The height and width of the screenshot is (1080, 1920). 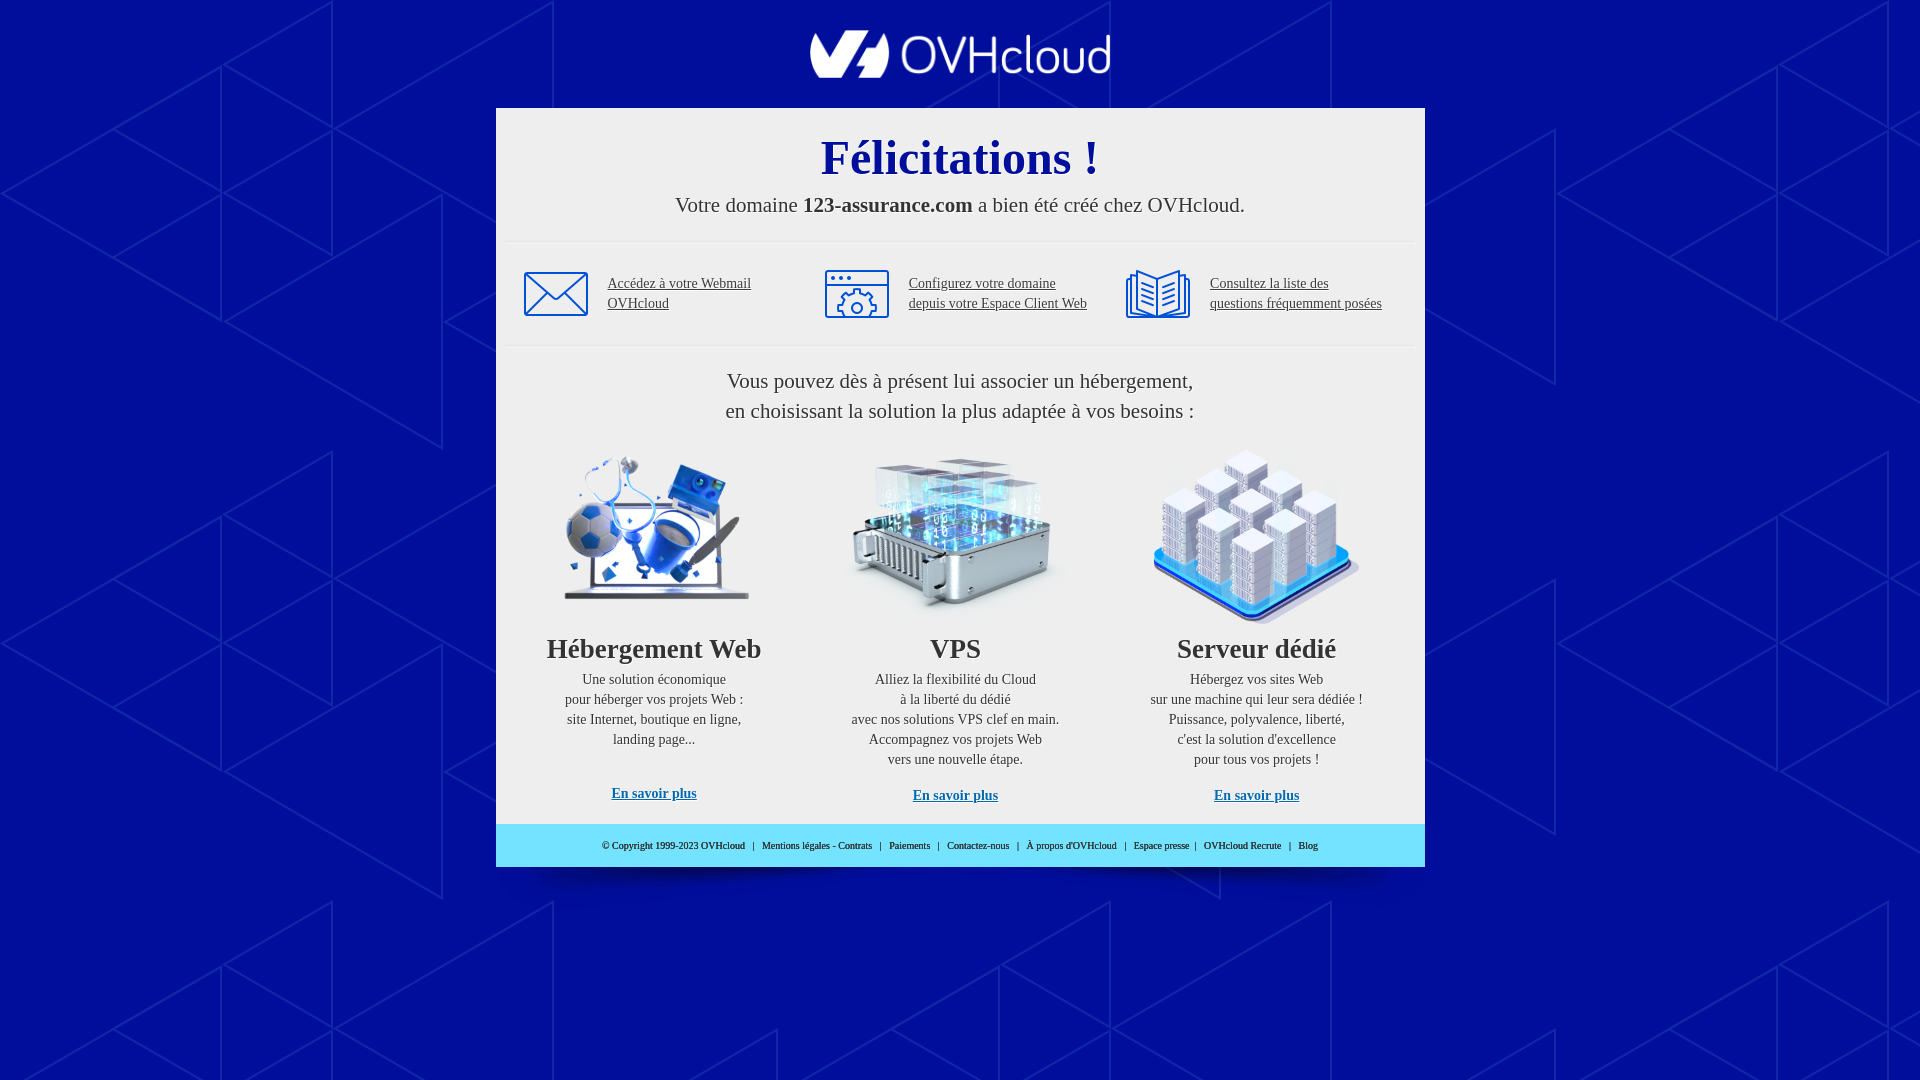 What do you see at coordinates (1242, 846) in the screenshot?
I see `OVHcloud Recrute` at bounding box center [1242, 846].